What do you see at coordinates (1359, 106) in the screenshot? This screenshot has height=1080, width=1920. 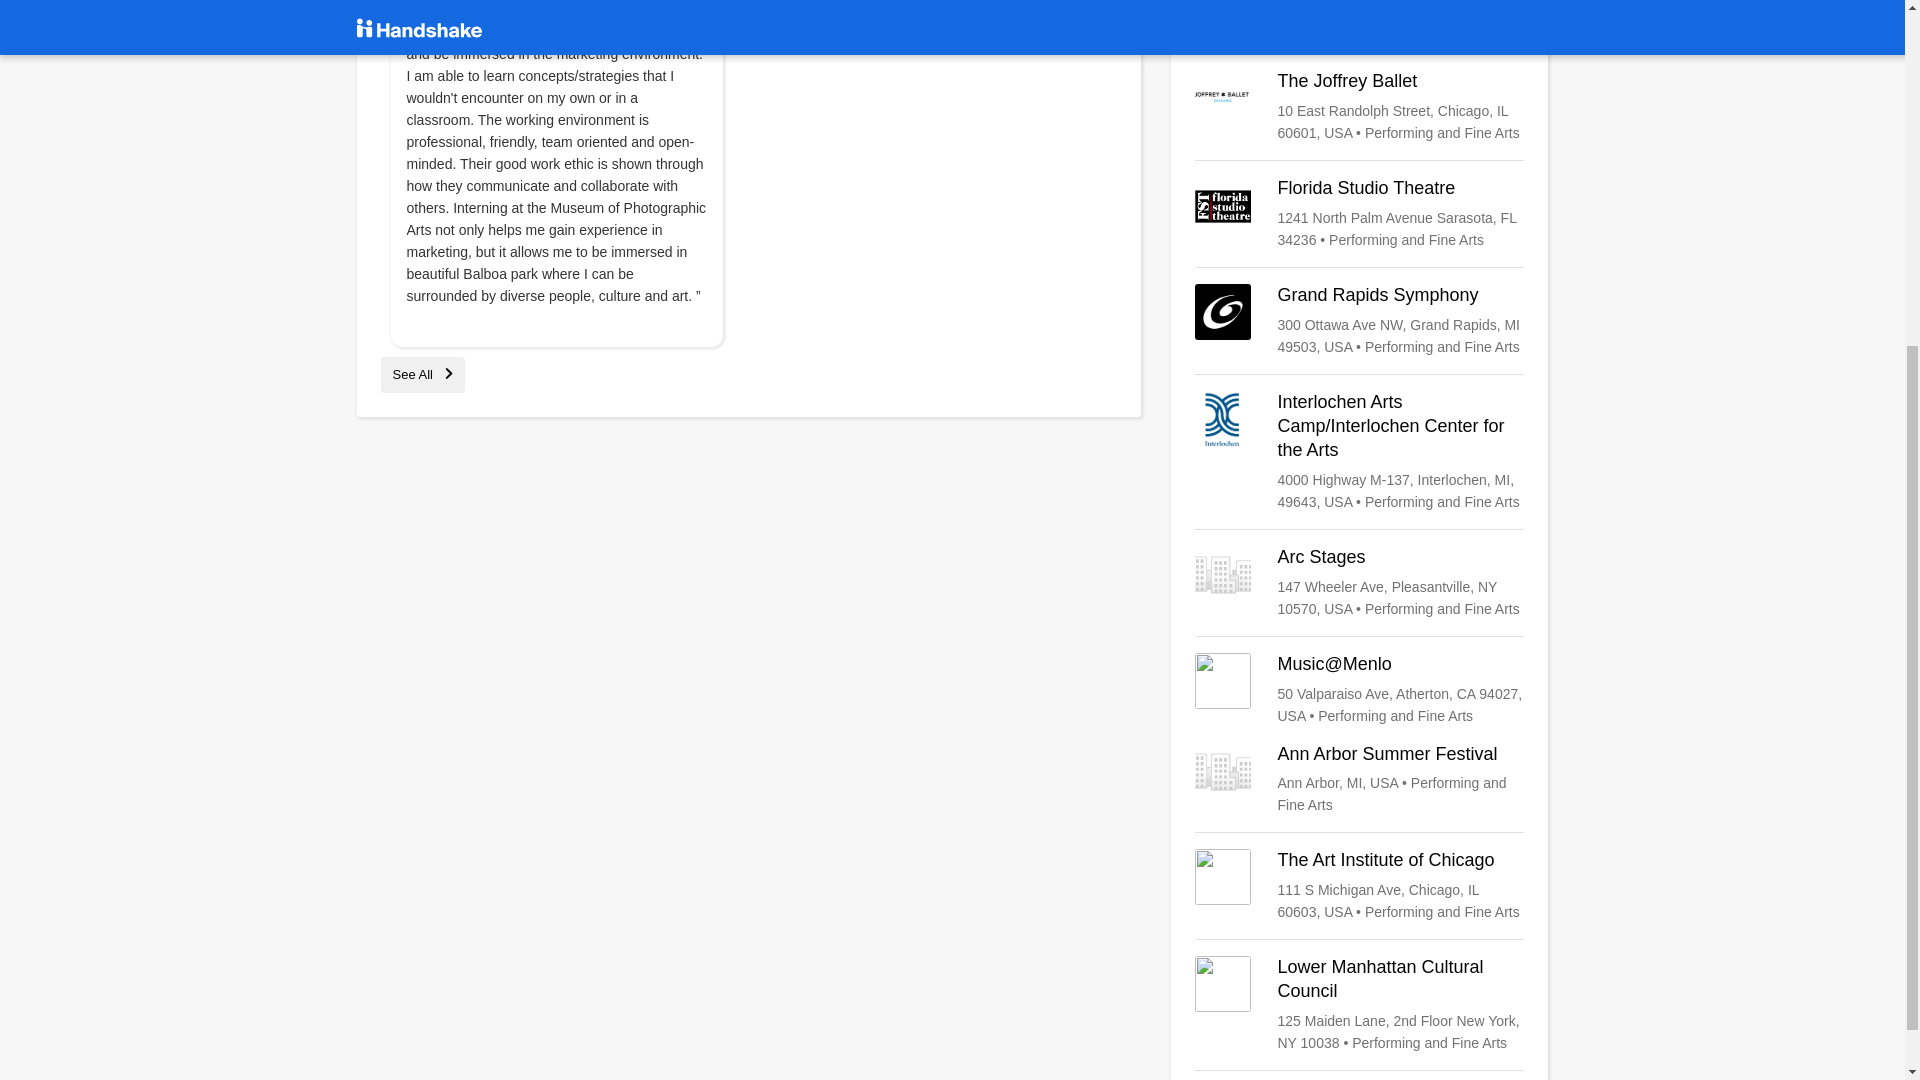 I see `The Joffrey Ballet` at bounding box center [1359, 106].